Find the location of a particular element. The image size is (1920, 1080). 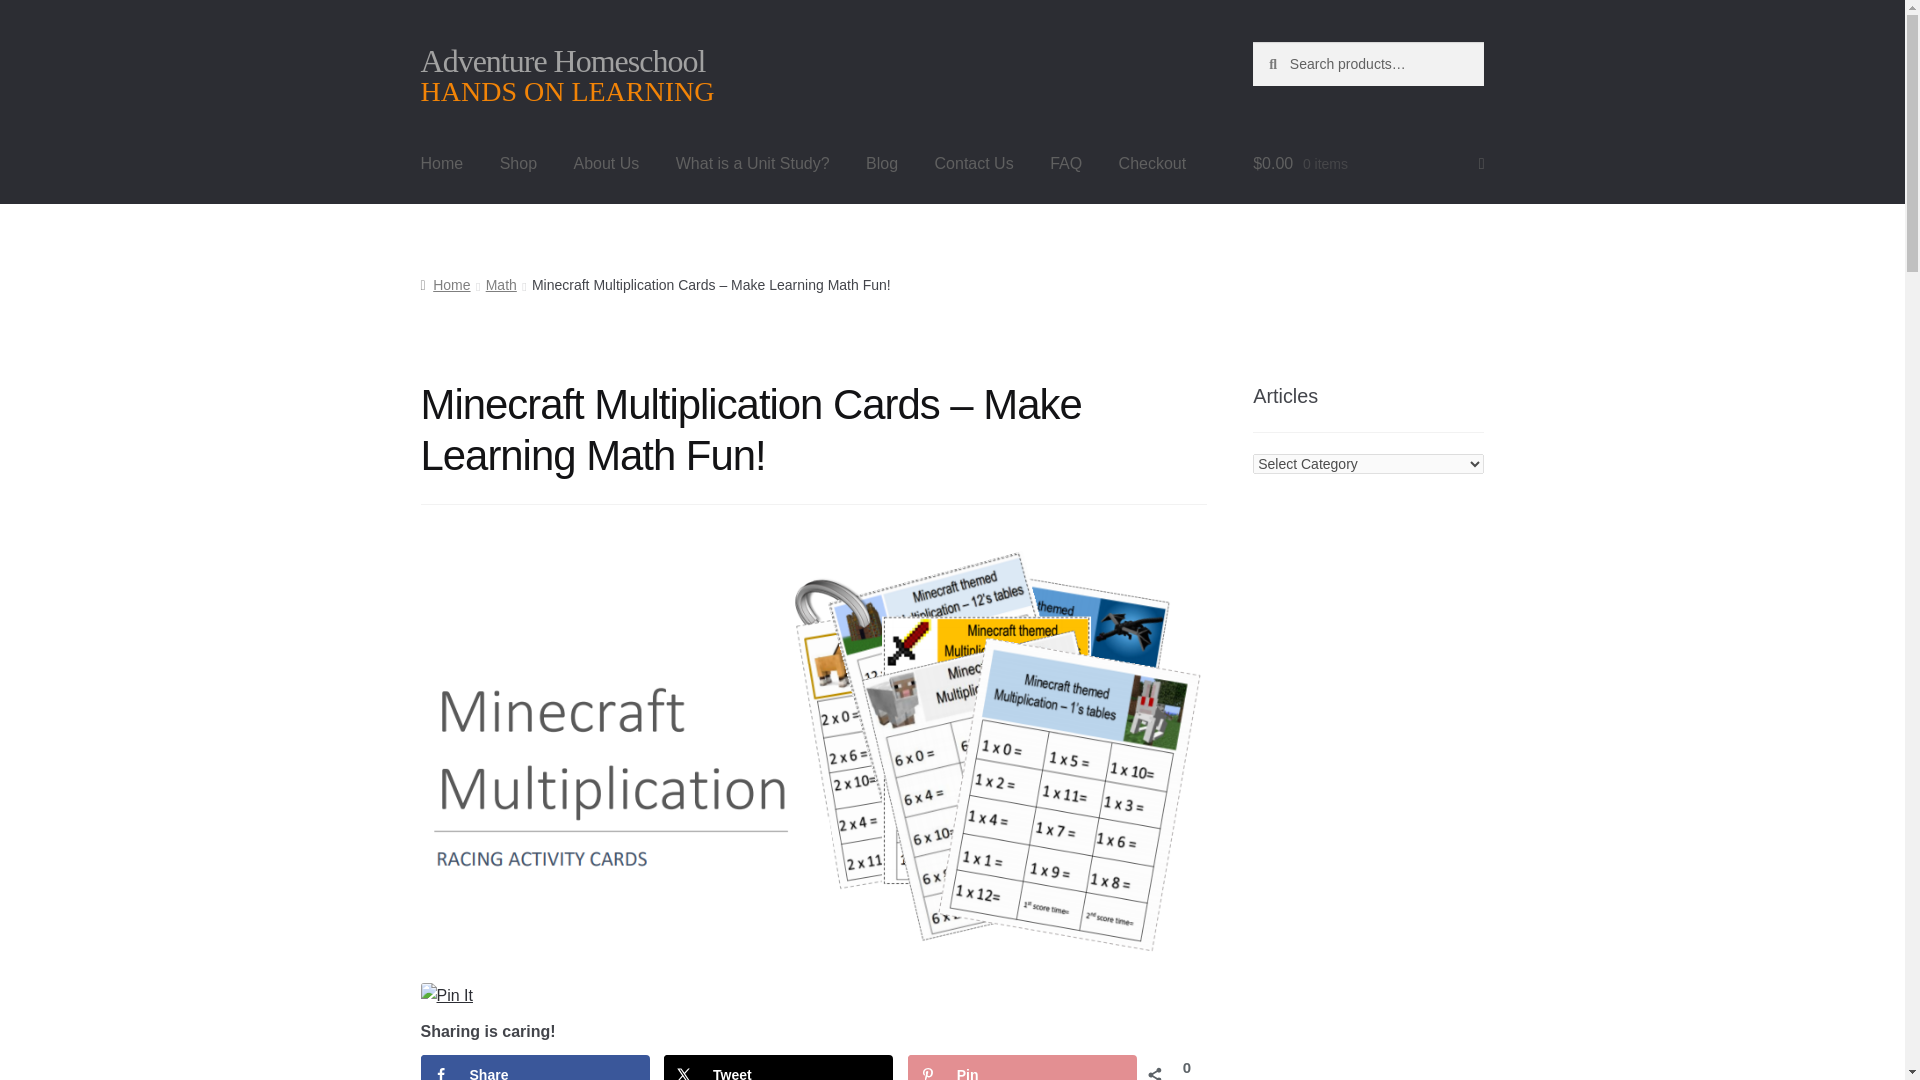

What is a Unit Study? is located at coordinates (753, 164).